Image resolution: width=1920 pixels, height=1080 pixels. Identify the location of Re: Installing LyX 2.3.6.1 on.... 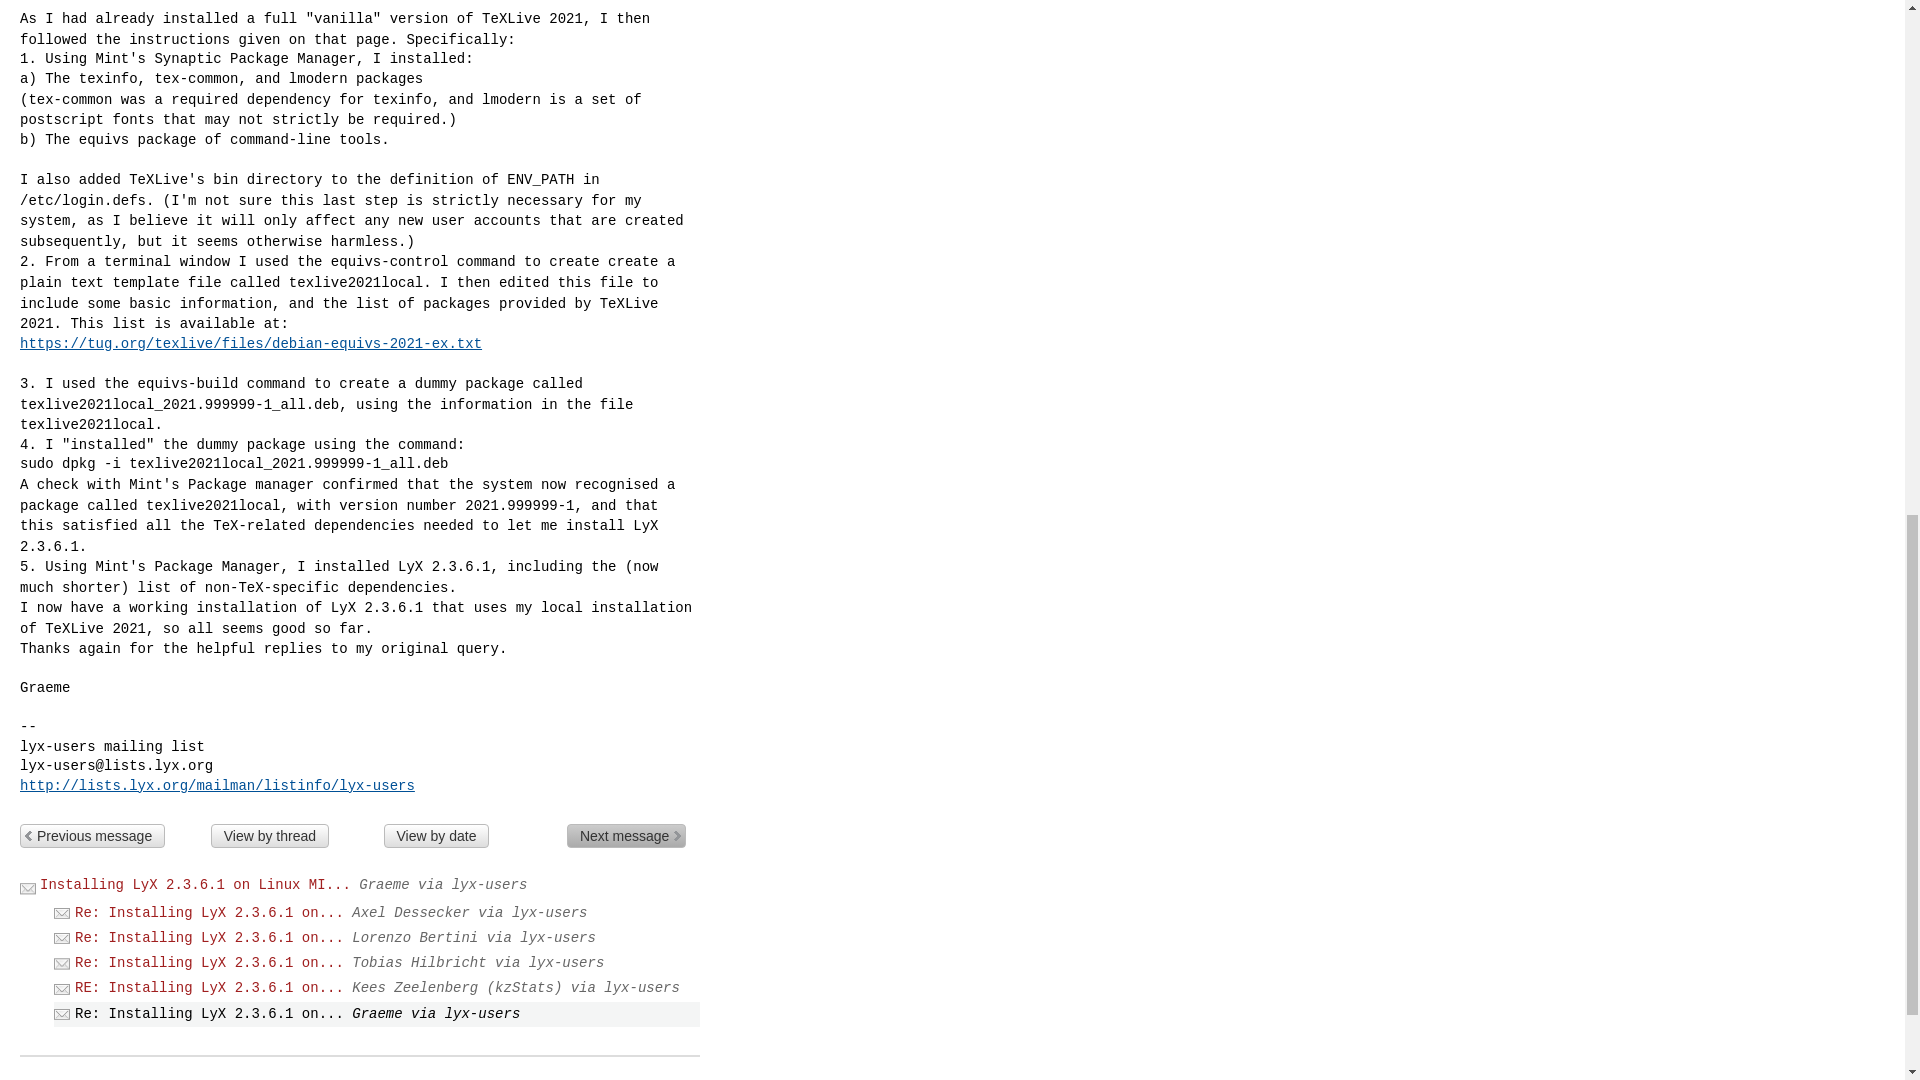
(208, 962).